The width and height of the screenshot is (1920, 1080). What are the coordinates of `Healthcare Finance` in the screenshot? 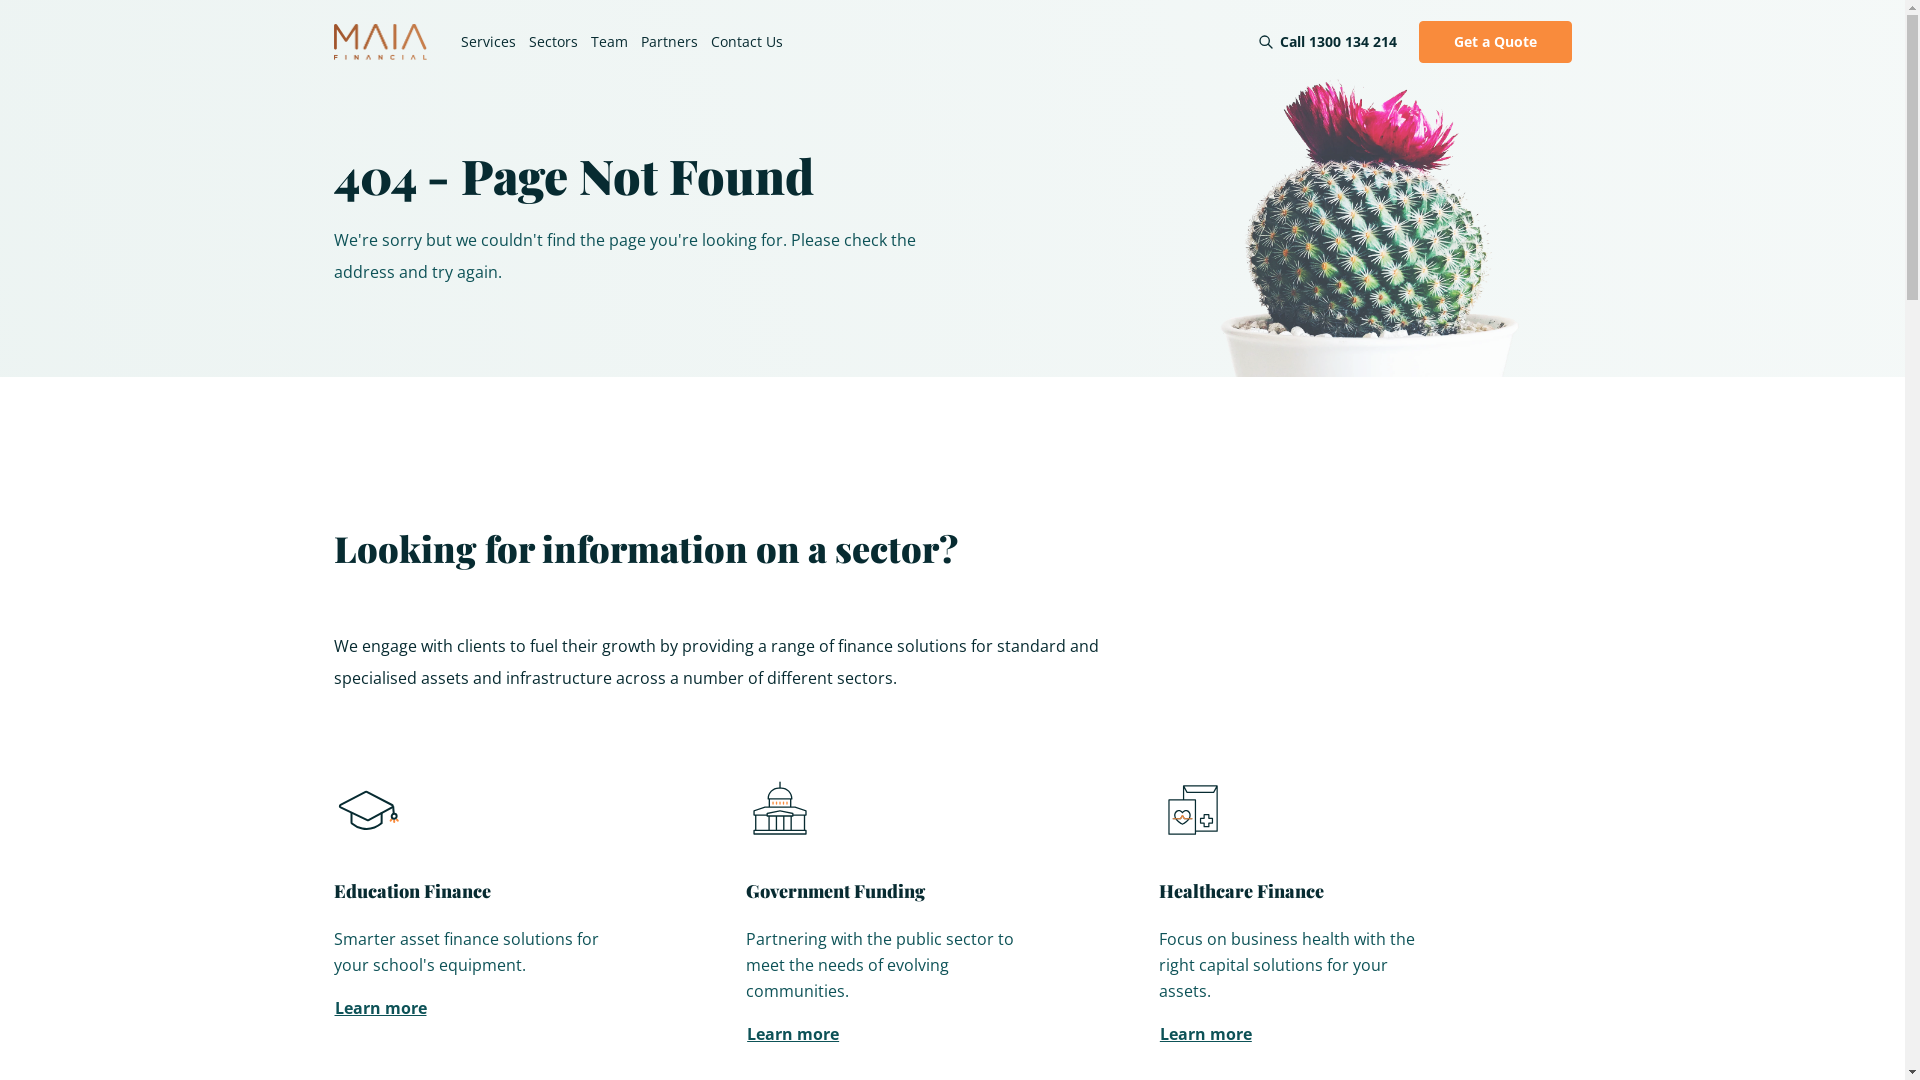 It's located at (1242, 891).